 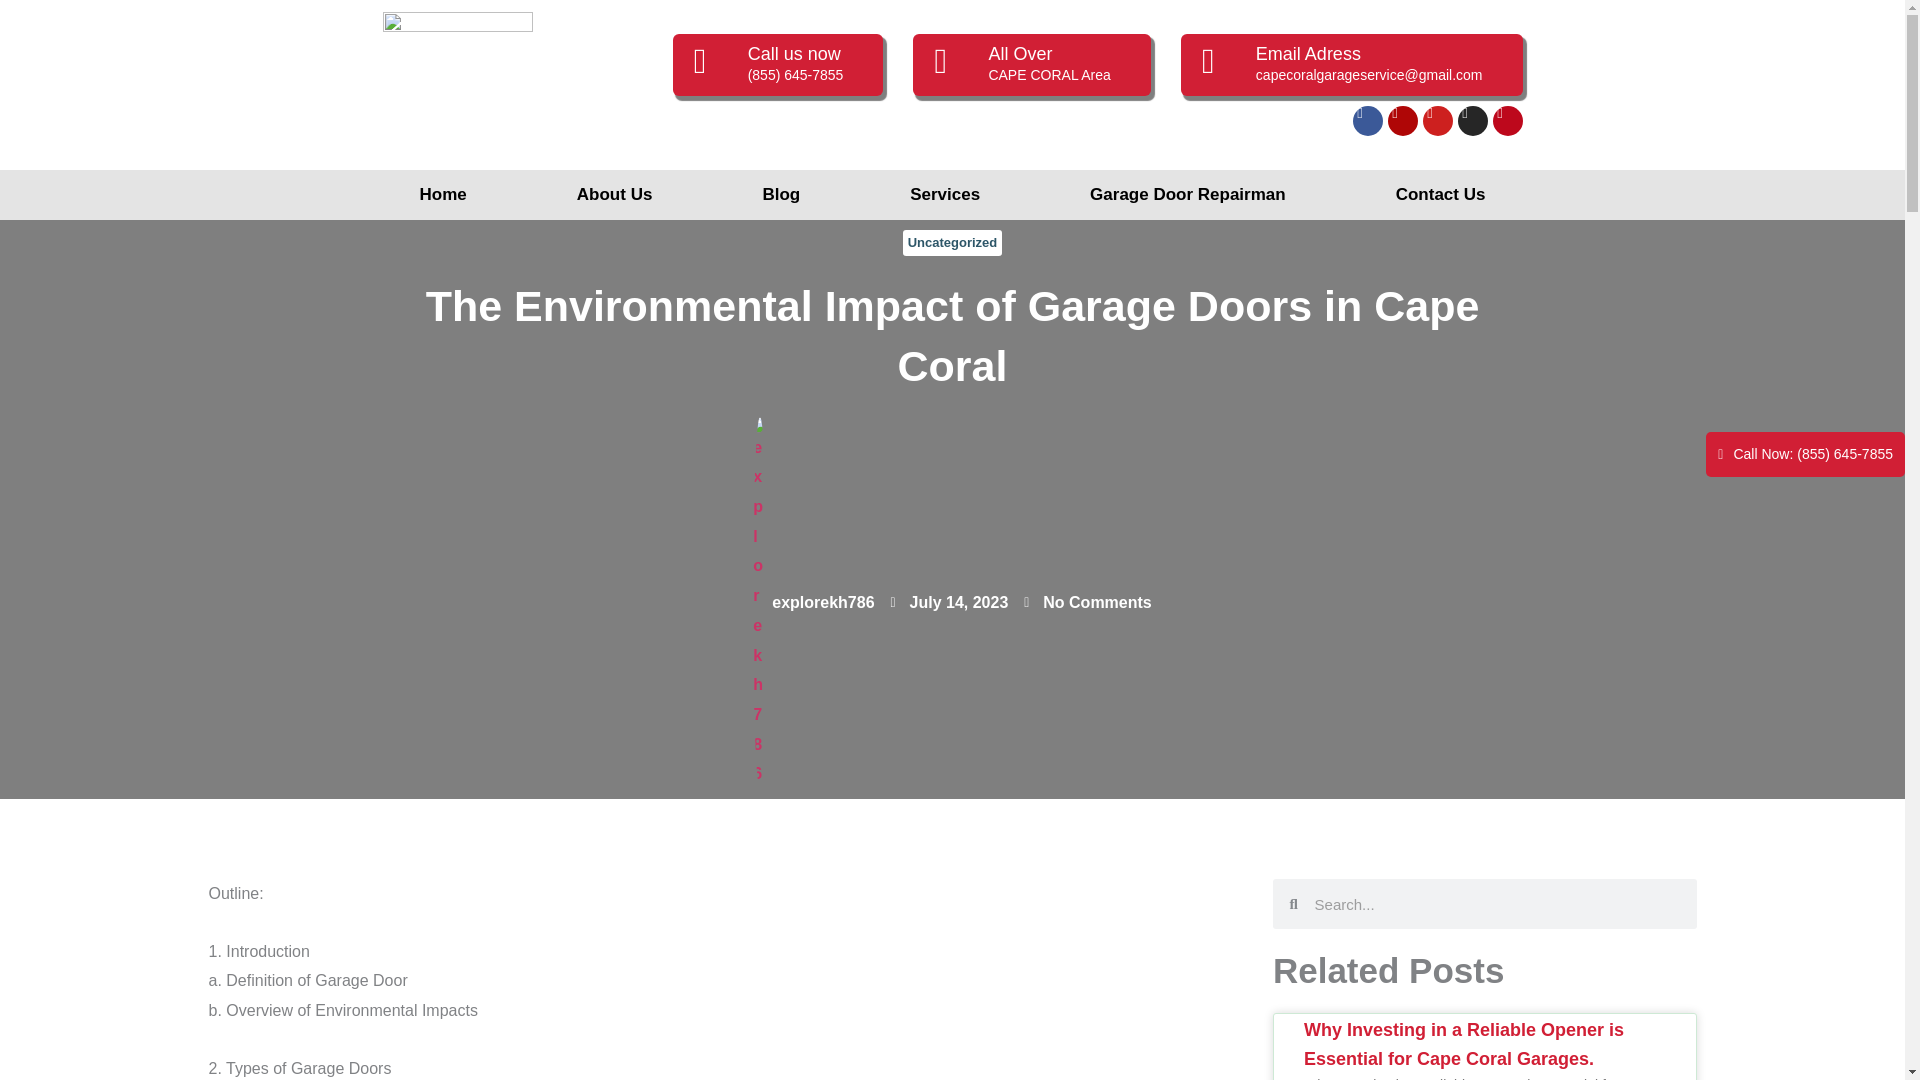 I want to click on Email Adress, so click(x=1308, y=54).